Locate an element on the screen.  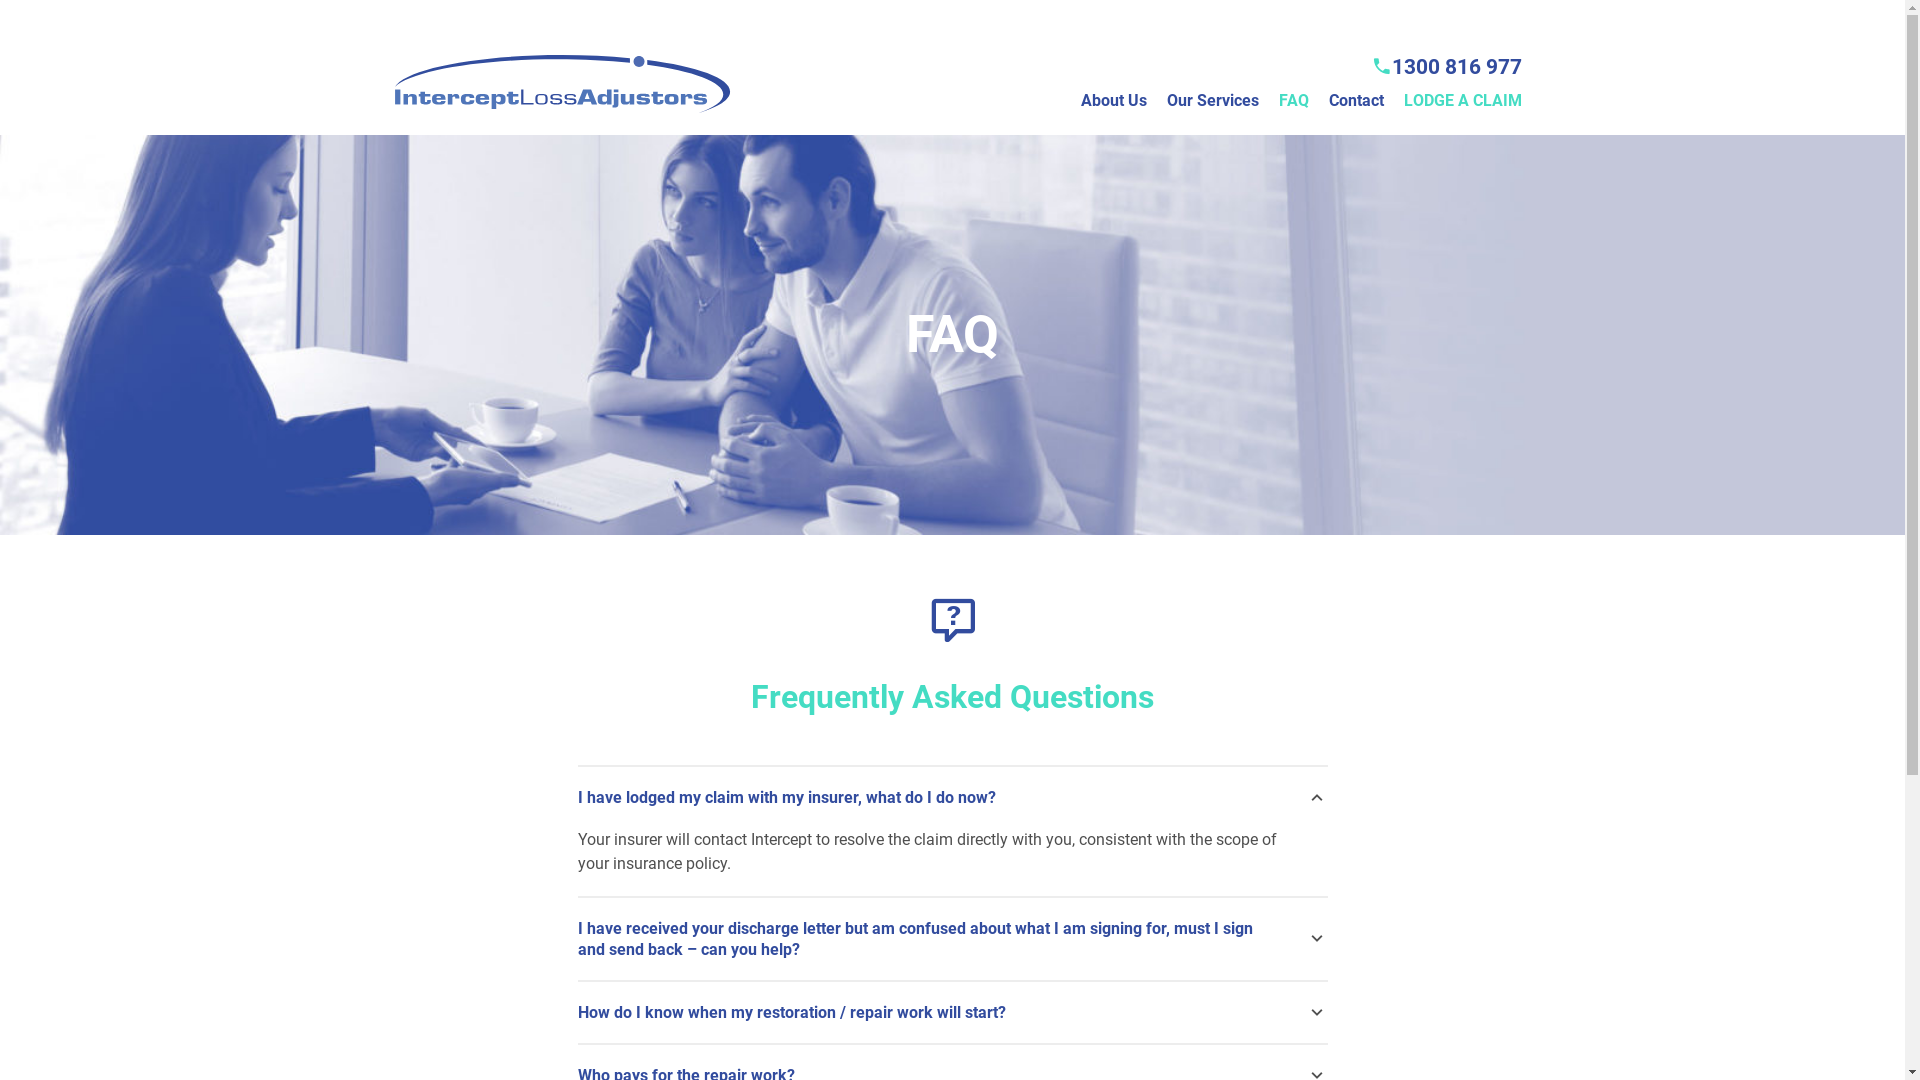
How do I know when my restoration / repair work will start? is located at coordinates (953, 1012).